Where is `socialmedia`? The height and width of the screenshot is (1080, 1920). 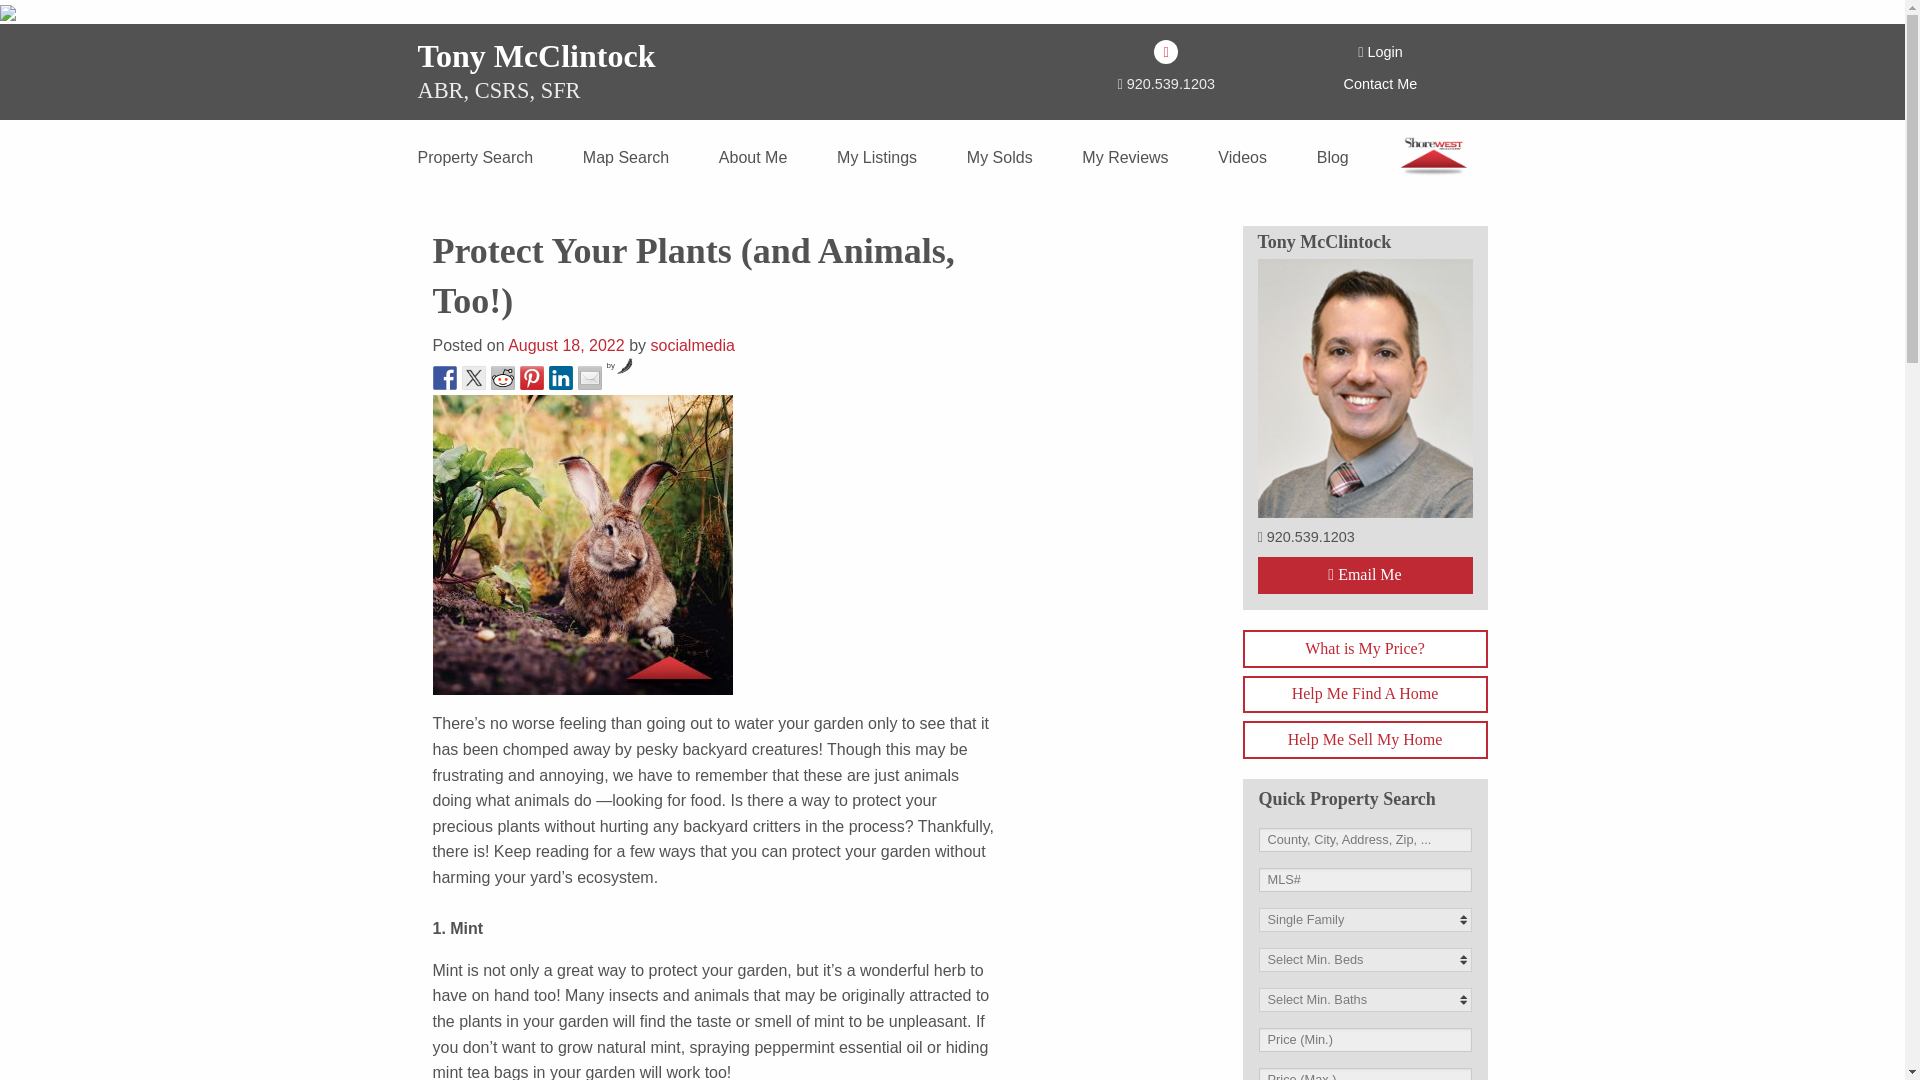 socialmedia is located at coordinates (692, 345).